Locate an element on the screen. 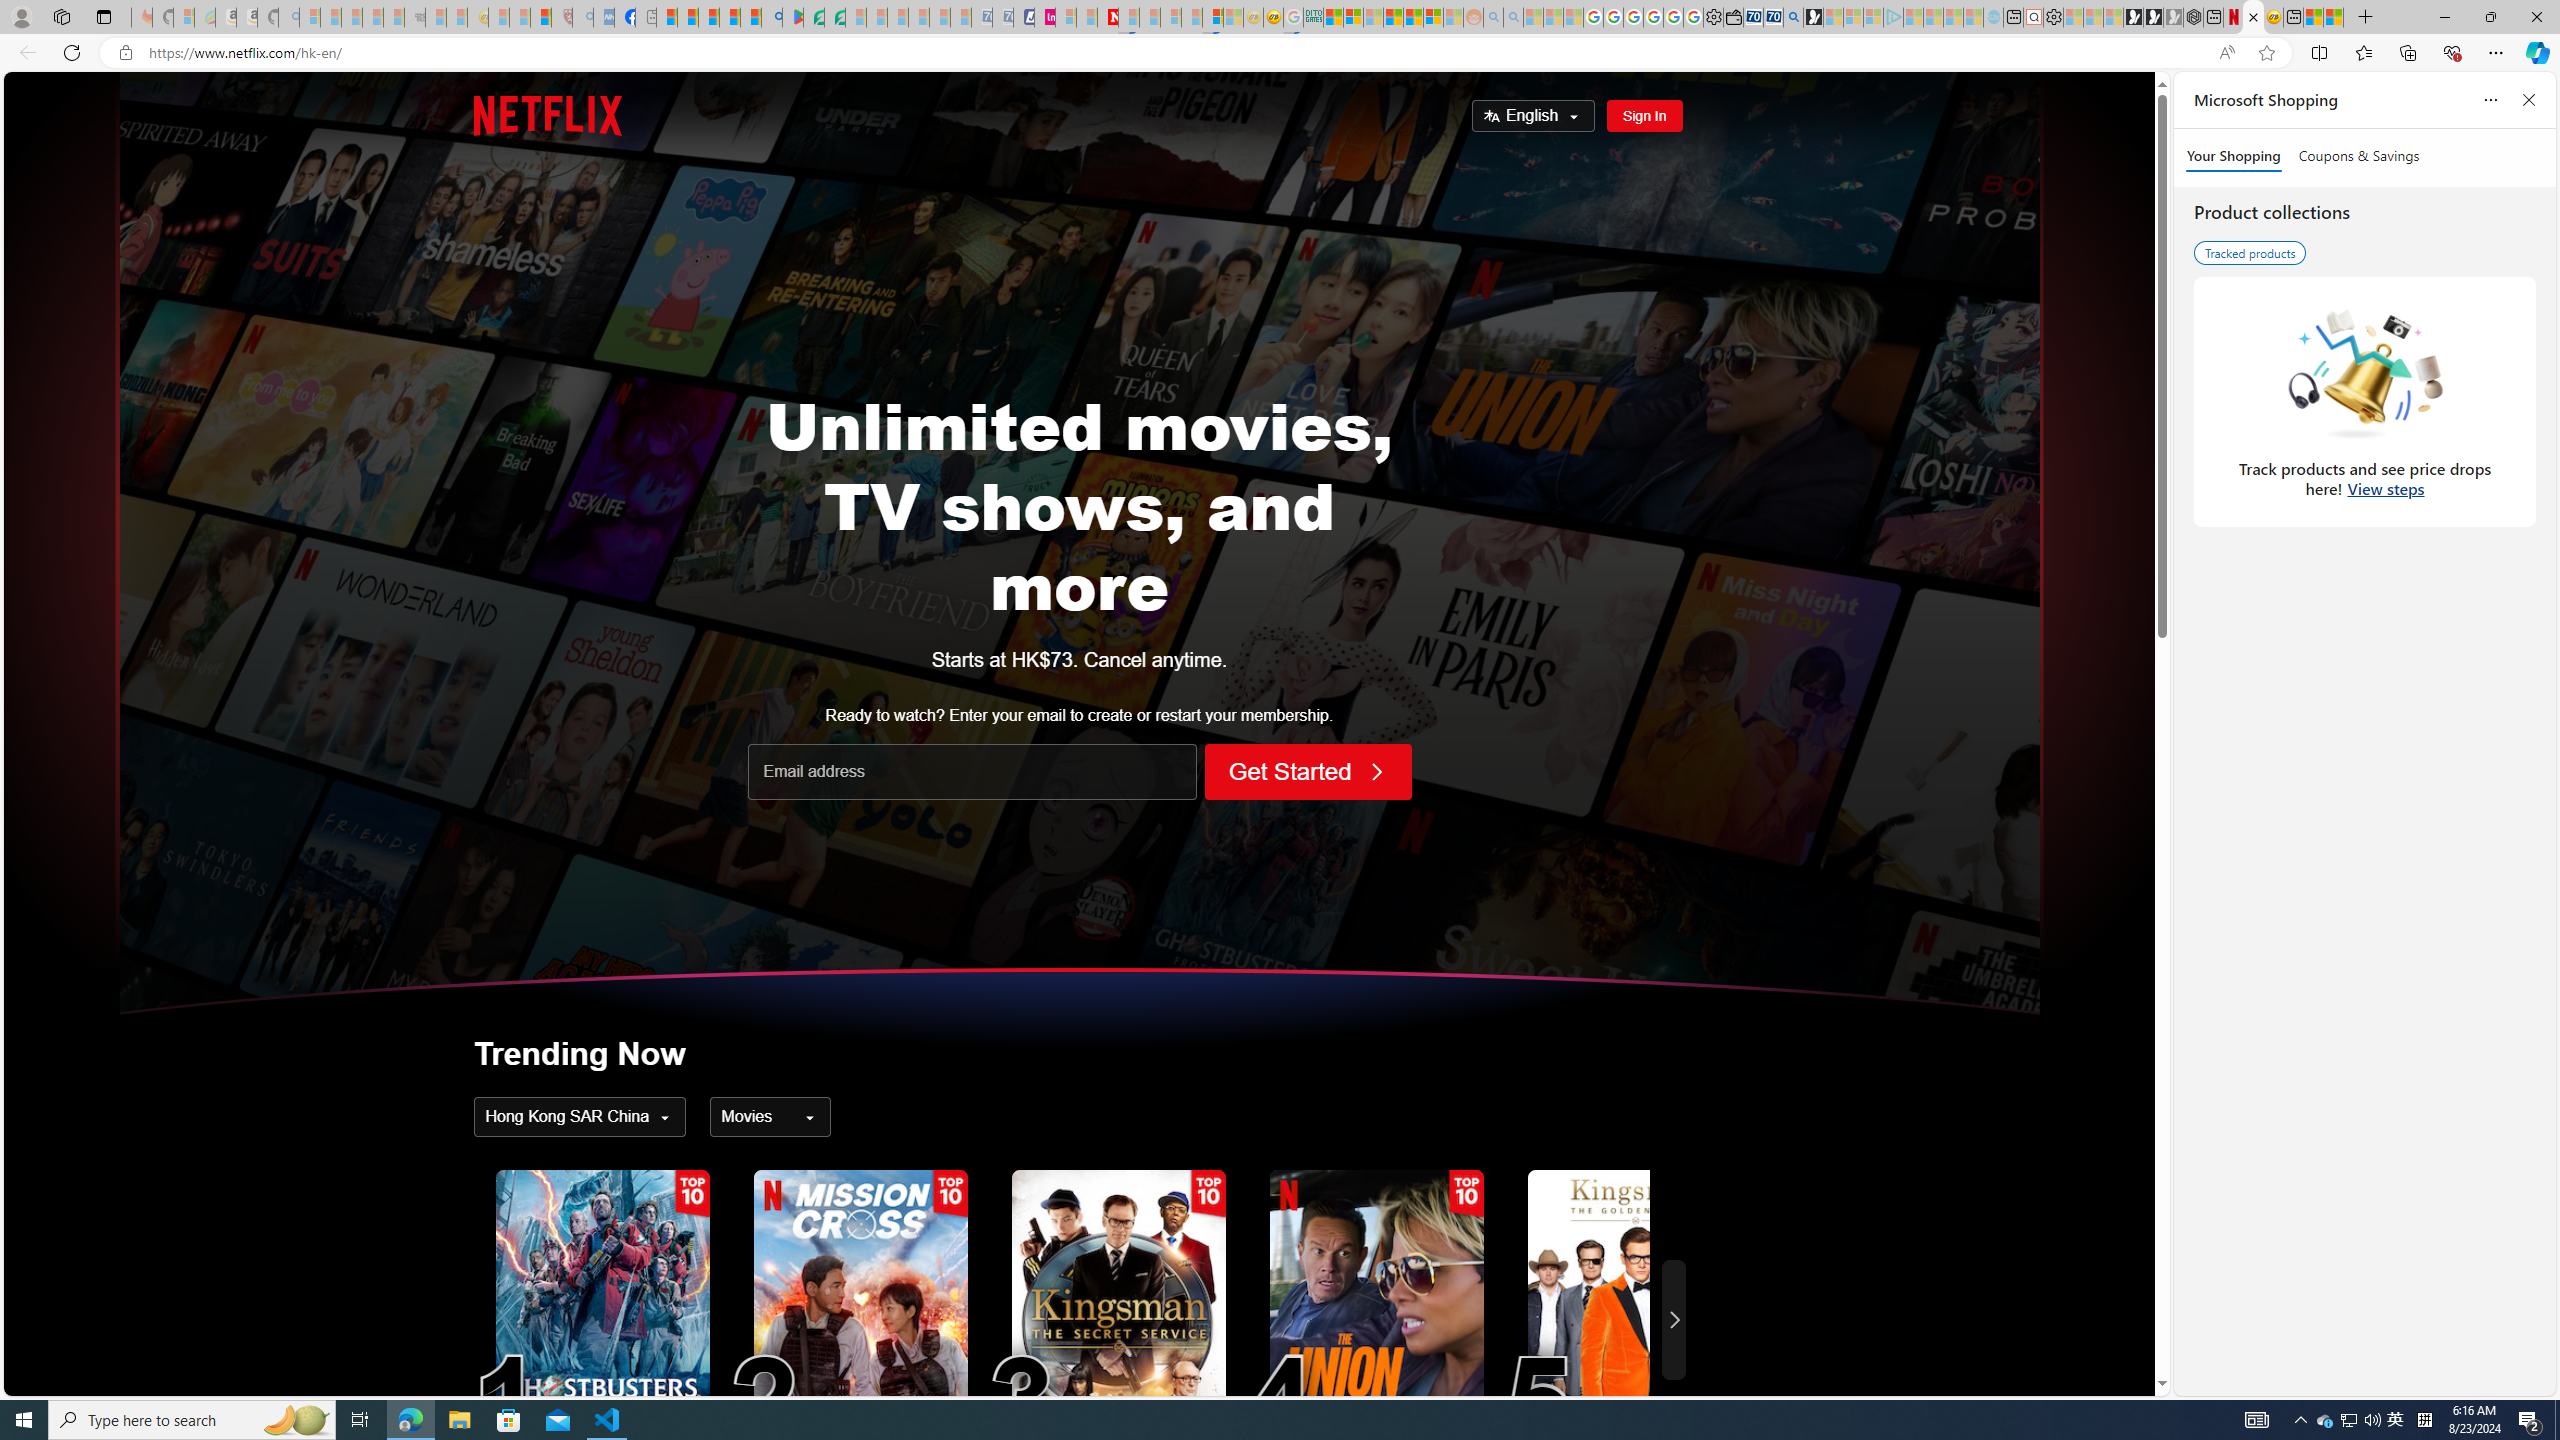 This screenshot has width=2560, height=1440. Bing Real Estate - Home sales and rental listings is located at coordinates (1793, 17).